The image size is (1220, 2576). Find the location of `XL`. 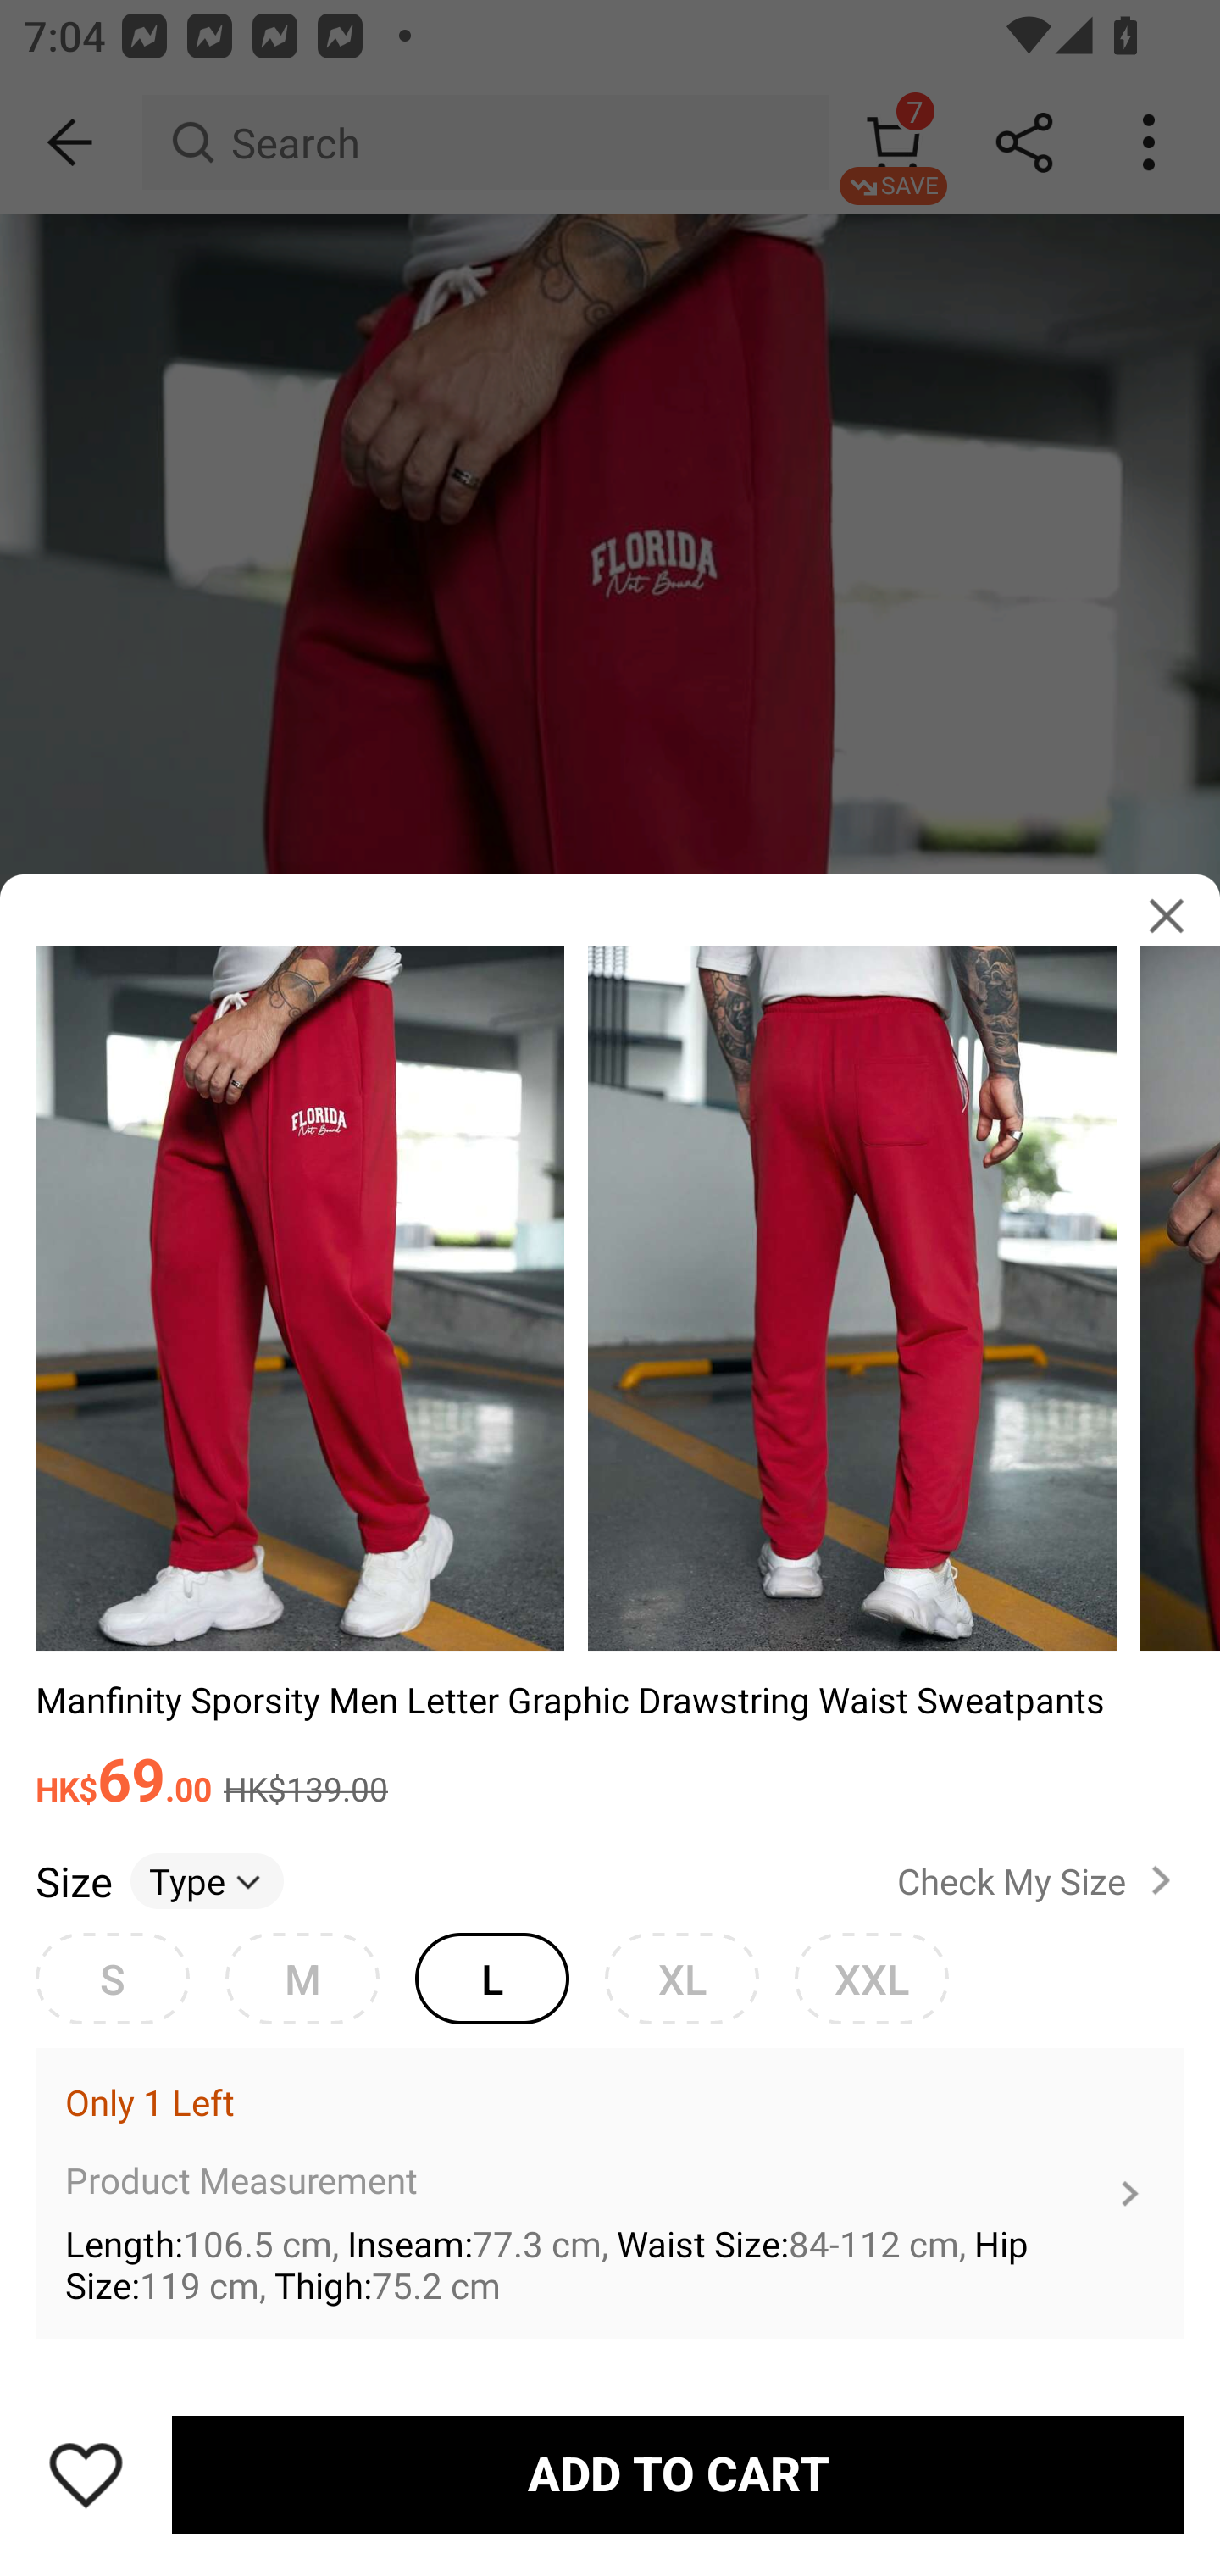

XL is located at coordinates (681, 1978).